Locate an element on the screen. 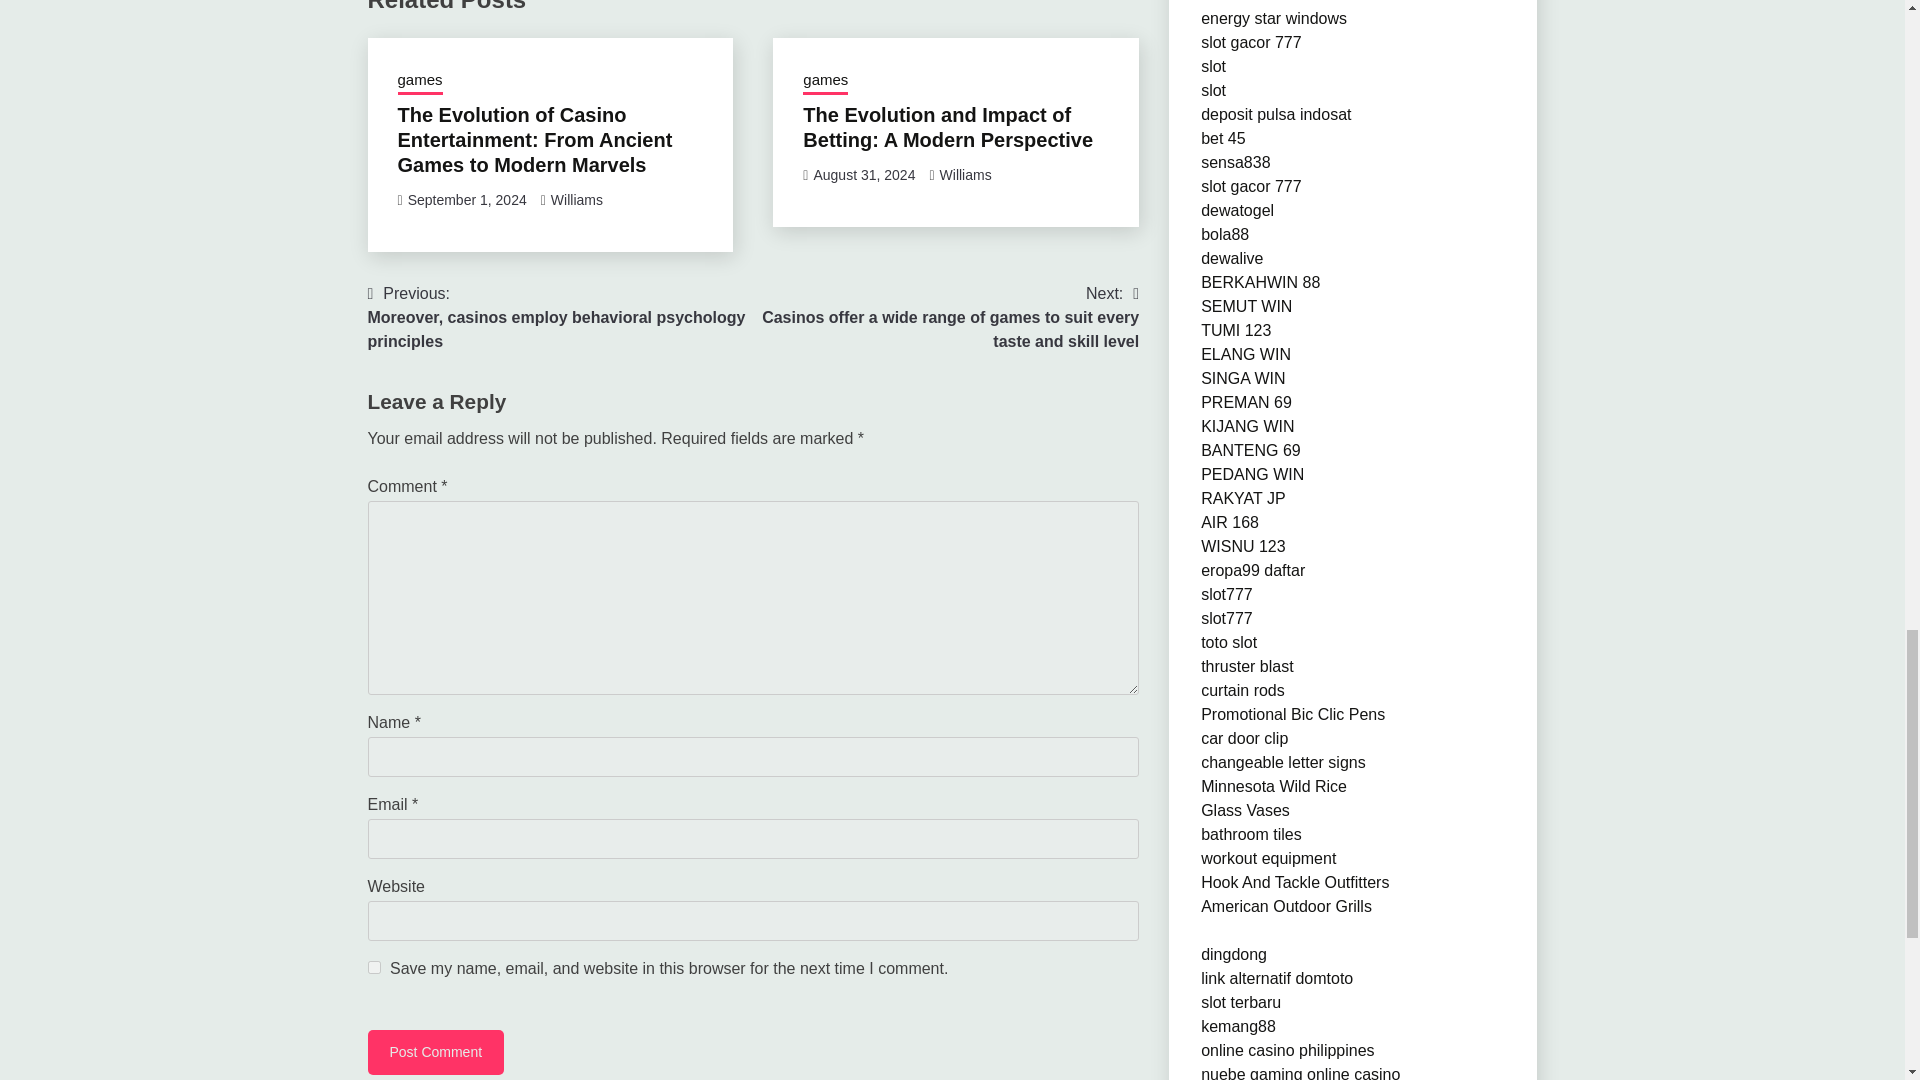 The image size is (1920, 1080). August 31, 2024 is located at coordinates (864, 174).